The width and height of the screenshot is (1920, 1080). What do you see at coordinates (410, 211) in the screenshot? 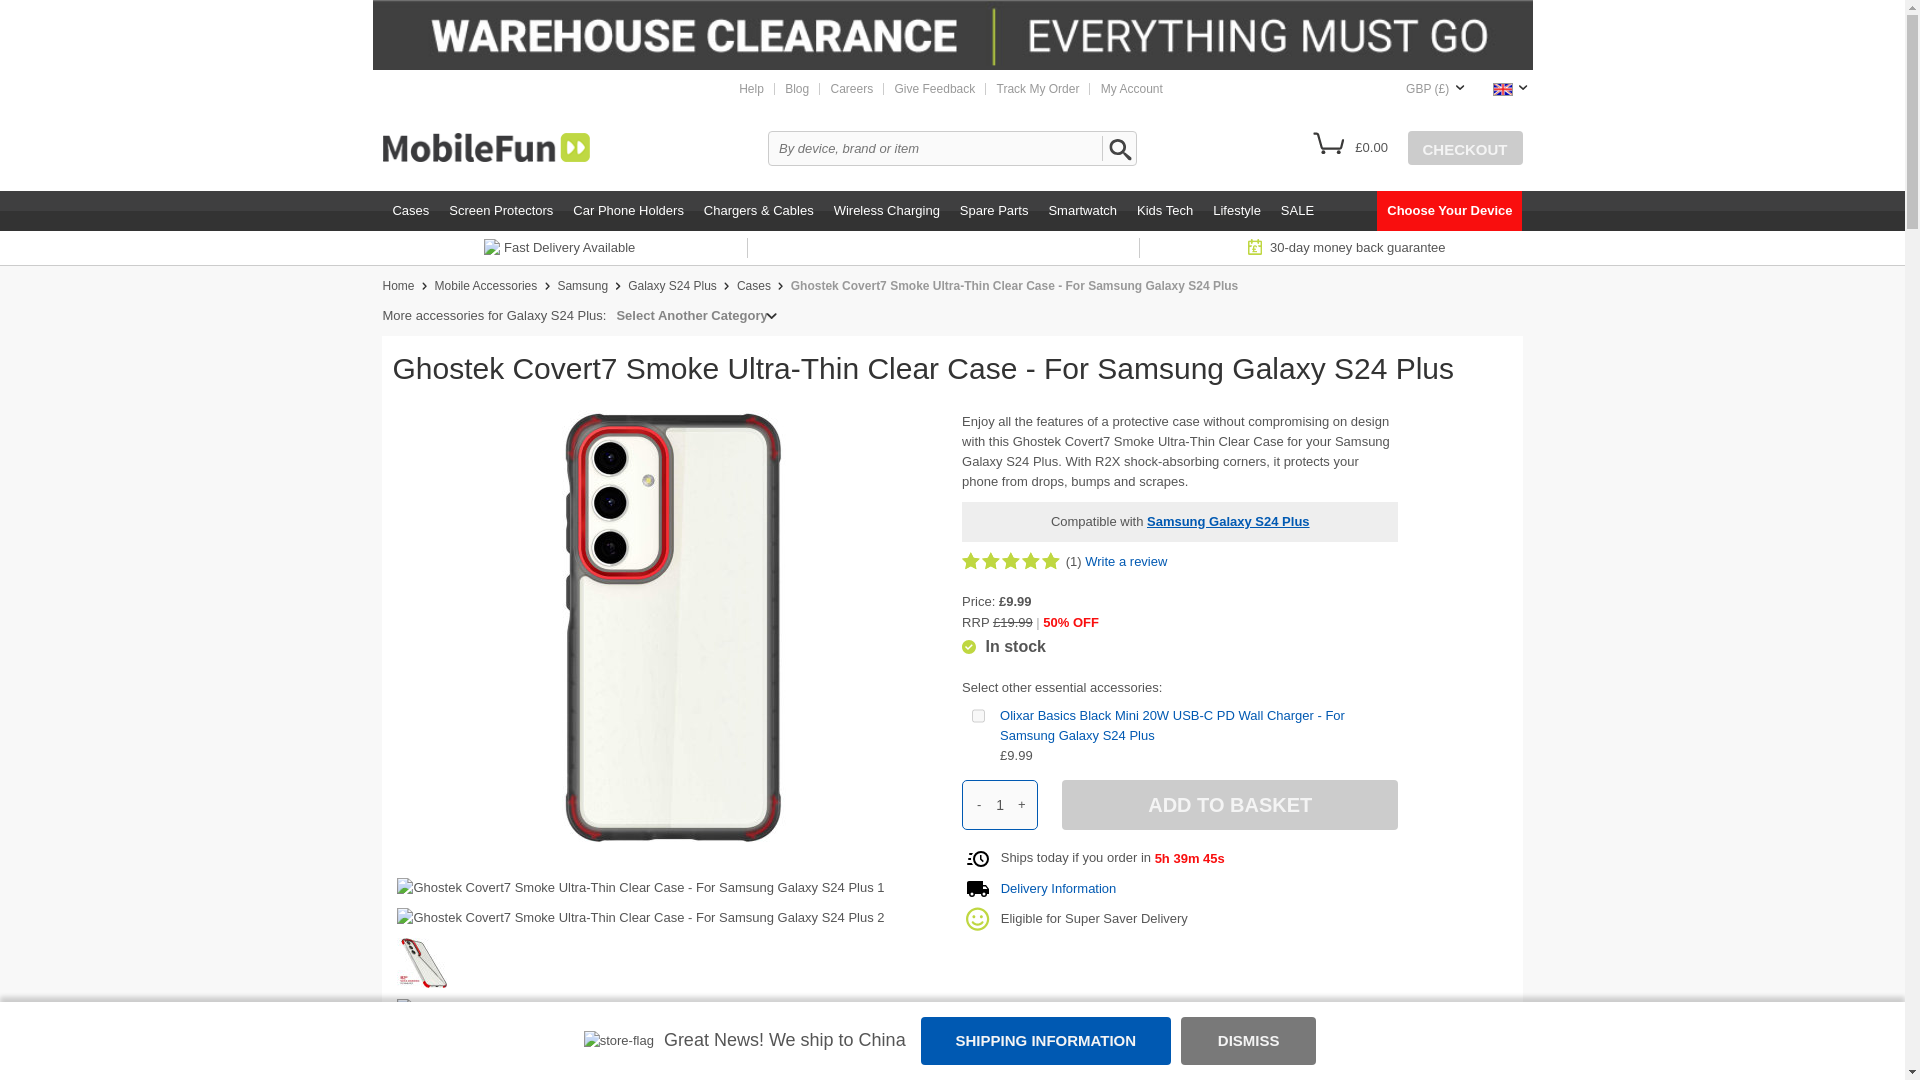
I see `Cases` at bounding box center [410, 211].